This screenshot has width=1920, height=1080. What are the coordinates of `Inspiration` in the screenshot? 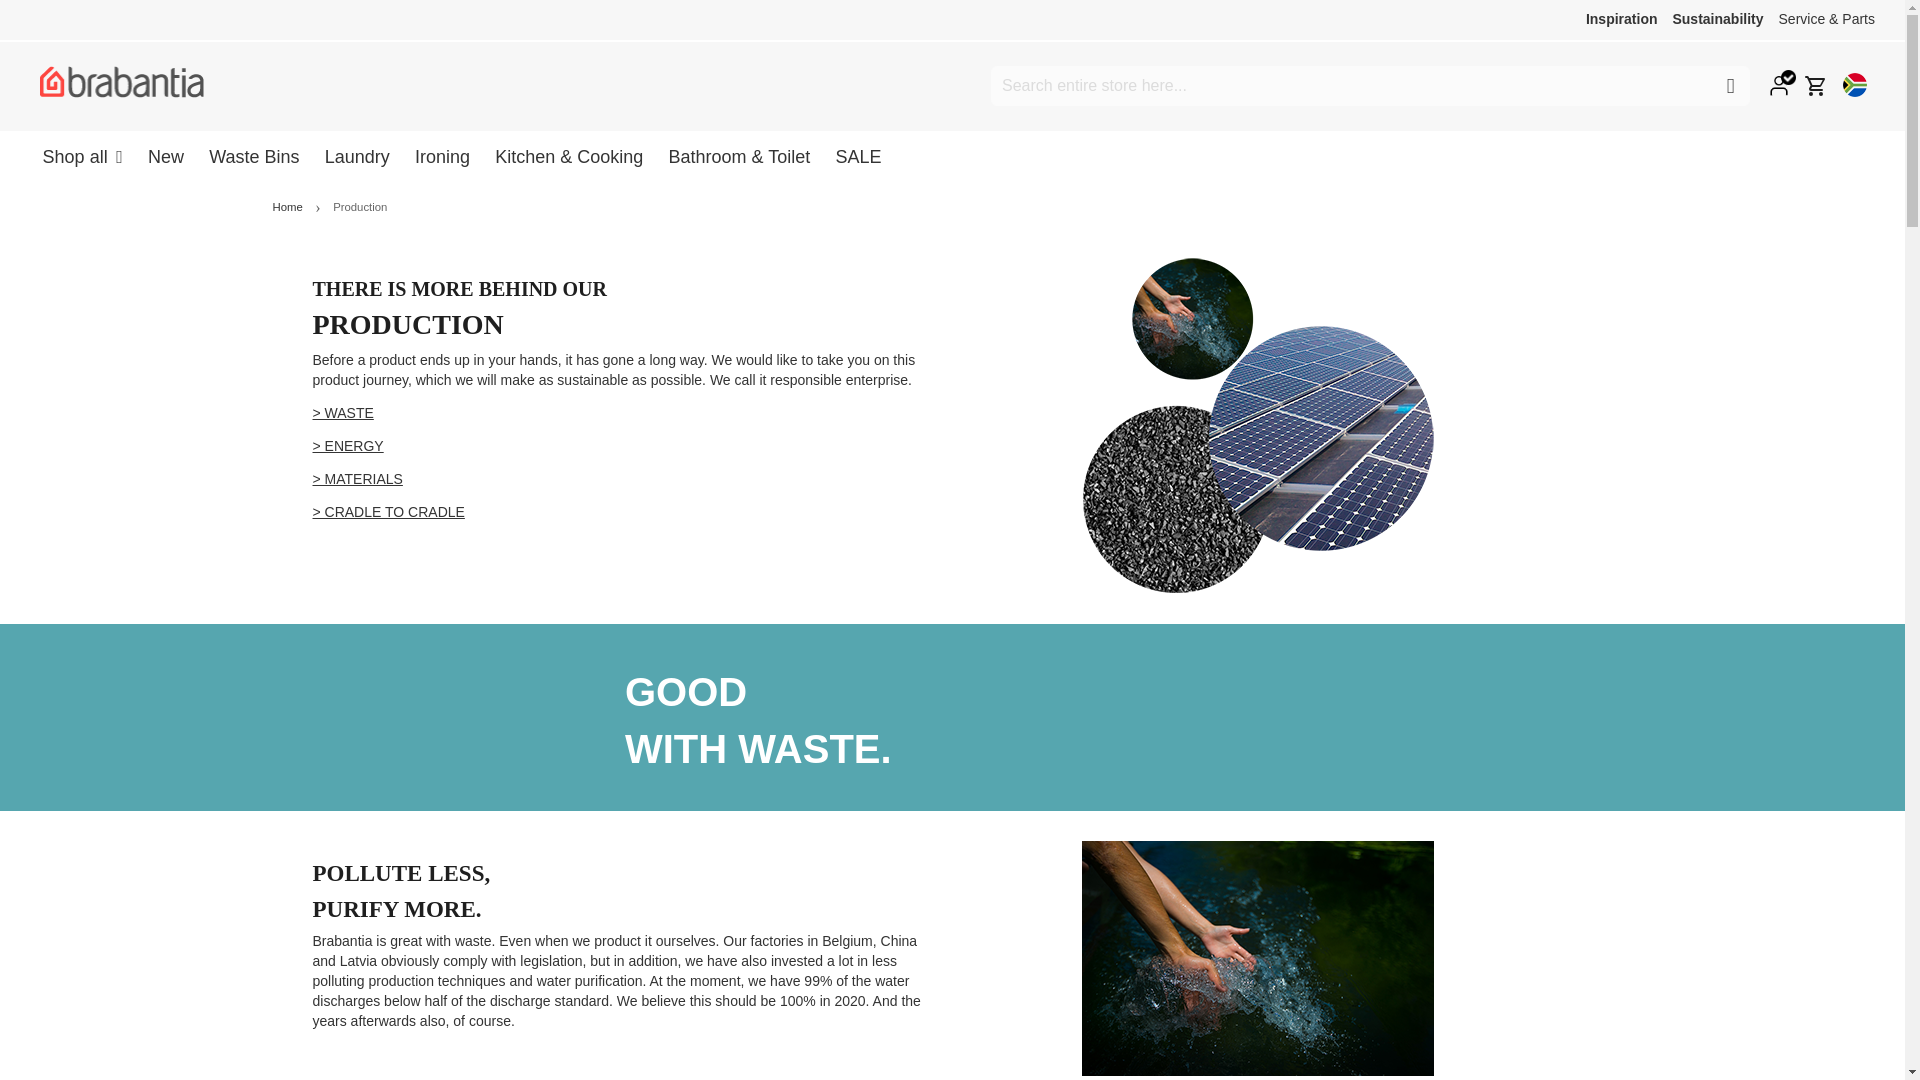 It's located at (1622, 18).